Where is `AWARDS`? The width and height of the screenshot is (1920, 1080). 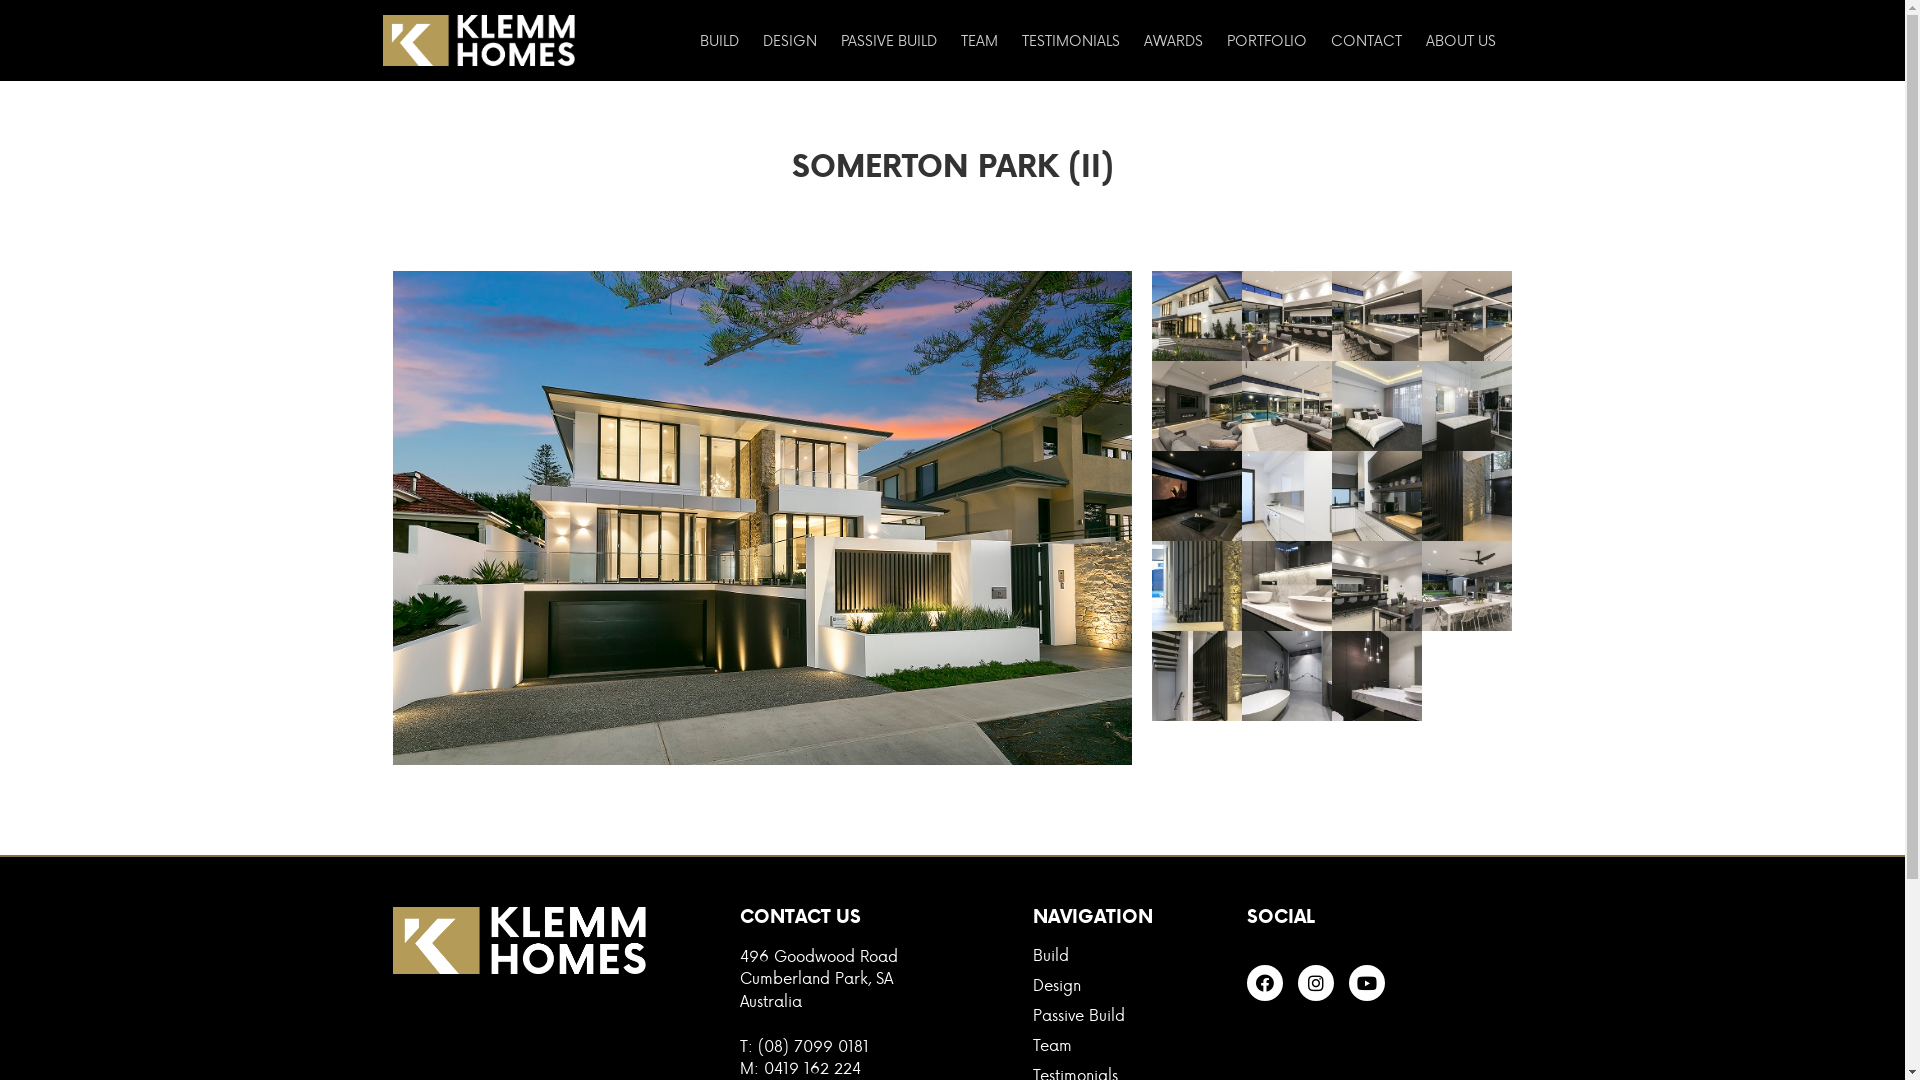
AWARDS is located at coordinates (1174, 41).